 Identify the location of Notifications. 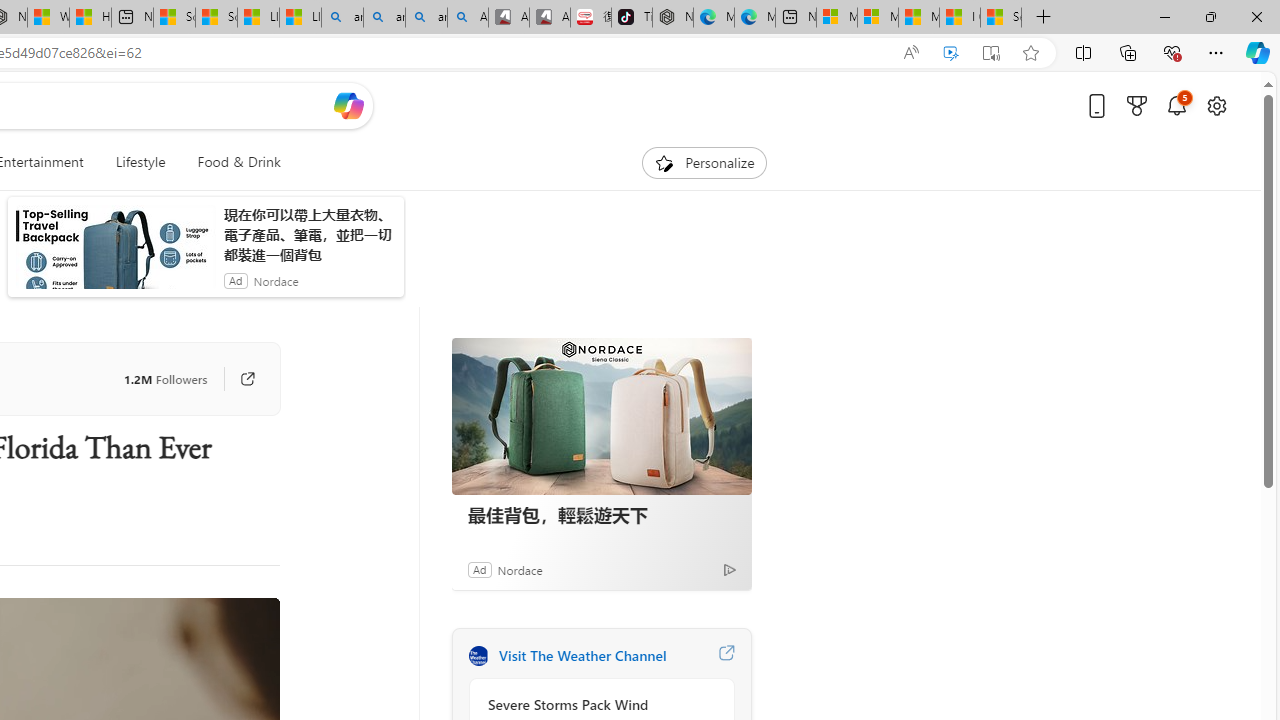
(1176, 105).